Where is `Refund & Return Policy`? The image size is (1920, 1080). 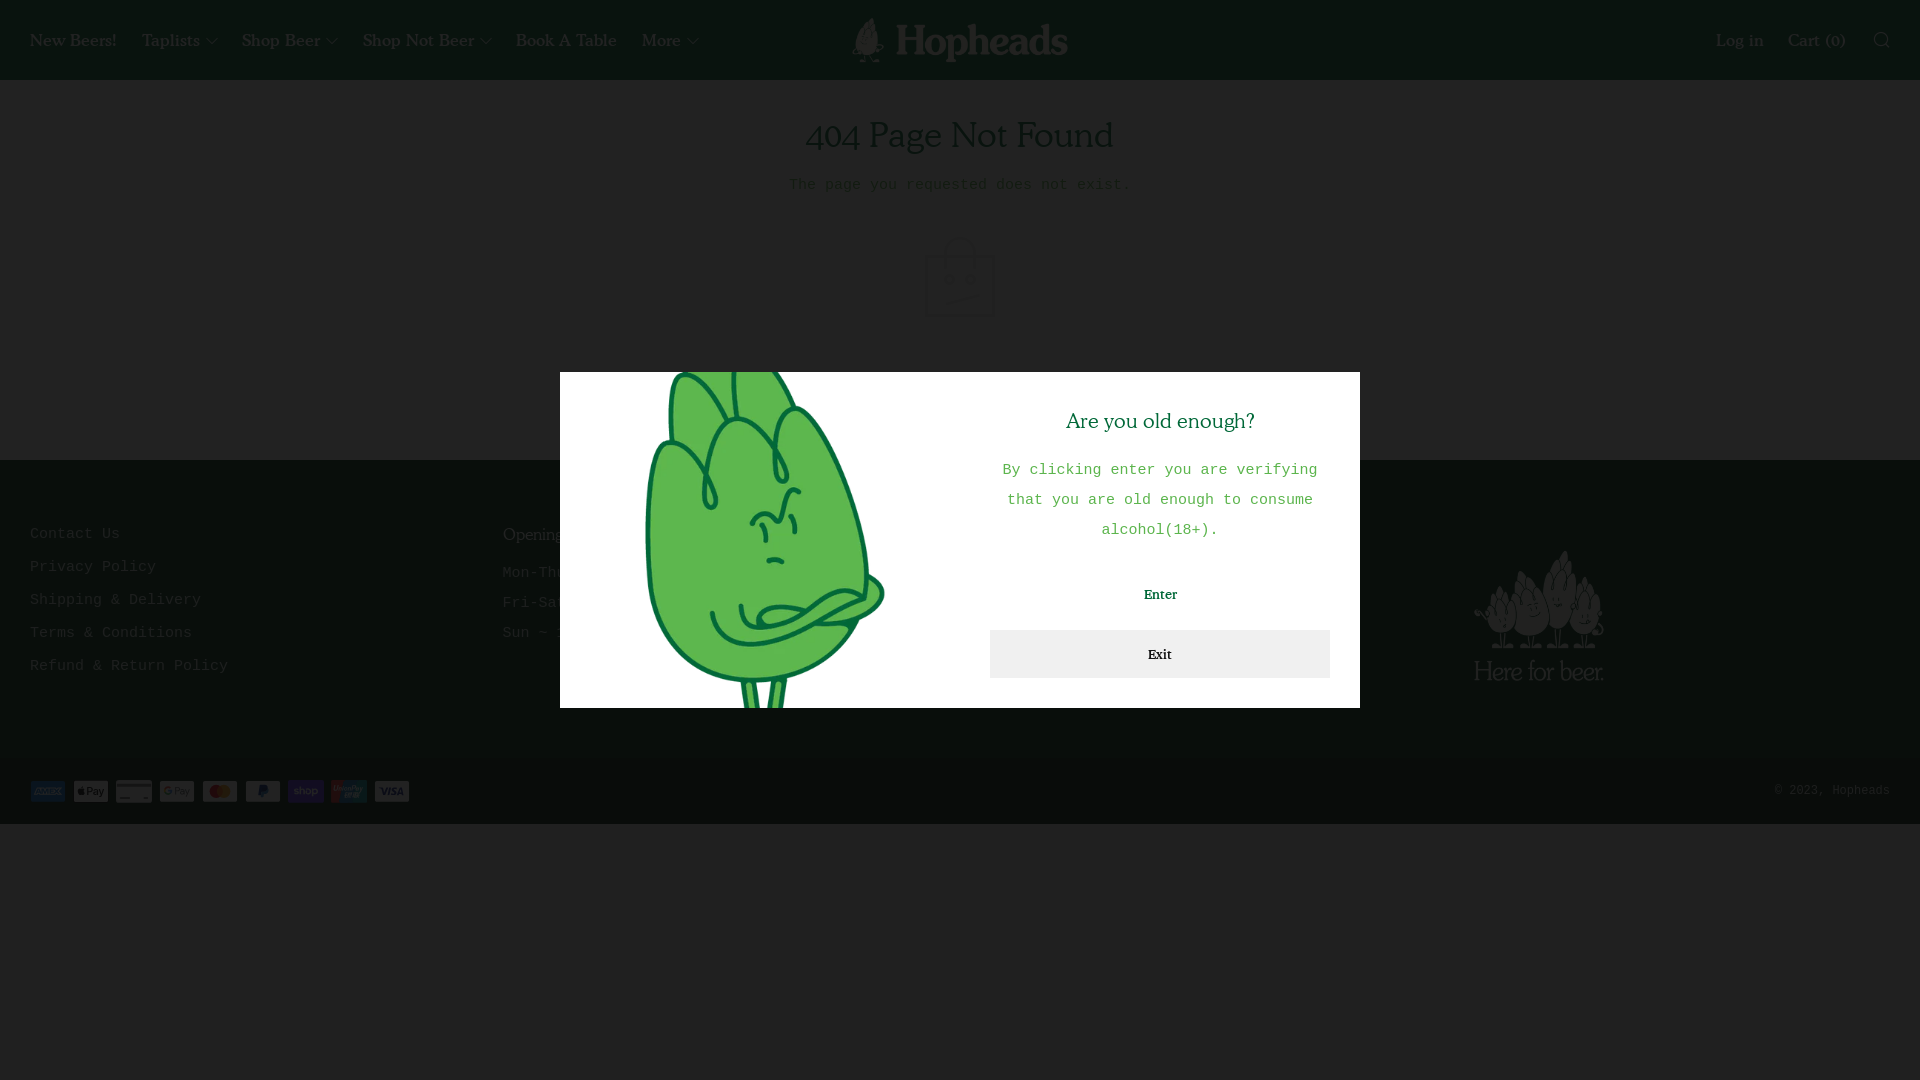 Refund & Return Policy is located at coordinates (129, 666).